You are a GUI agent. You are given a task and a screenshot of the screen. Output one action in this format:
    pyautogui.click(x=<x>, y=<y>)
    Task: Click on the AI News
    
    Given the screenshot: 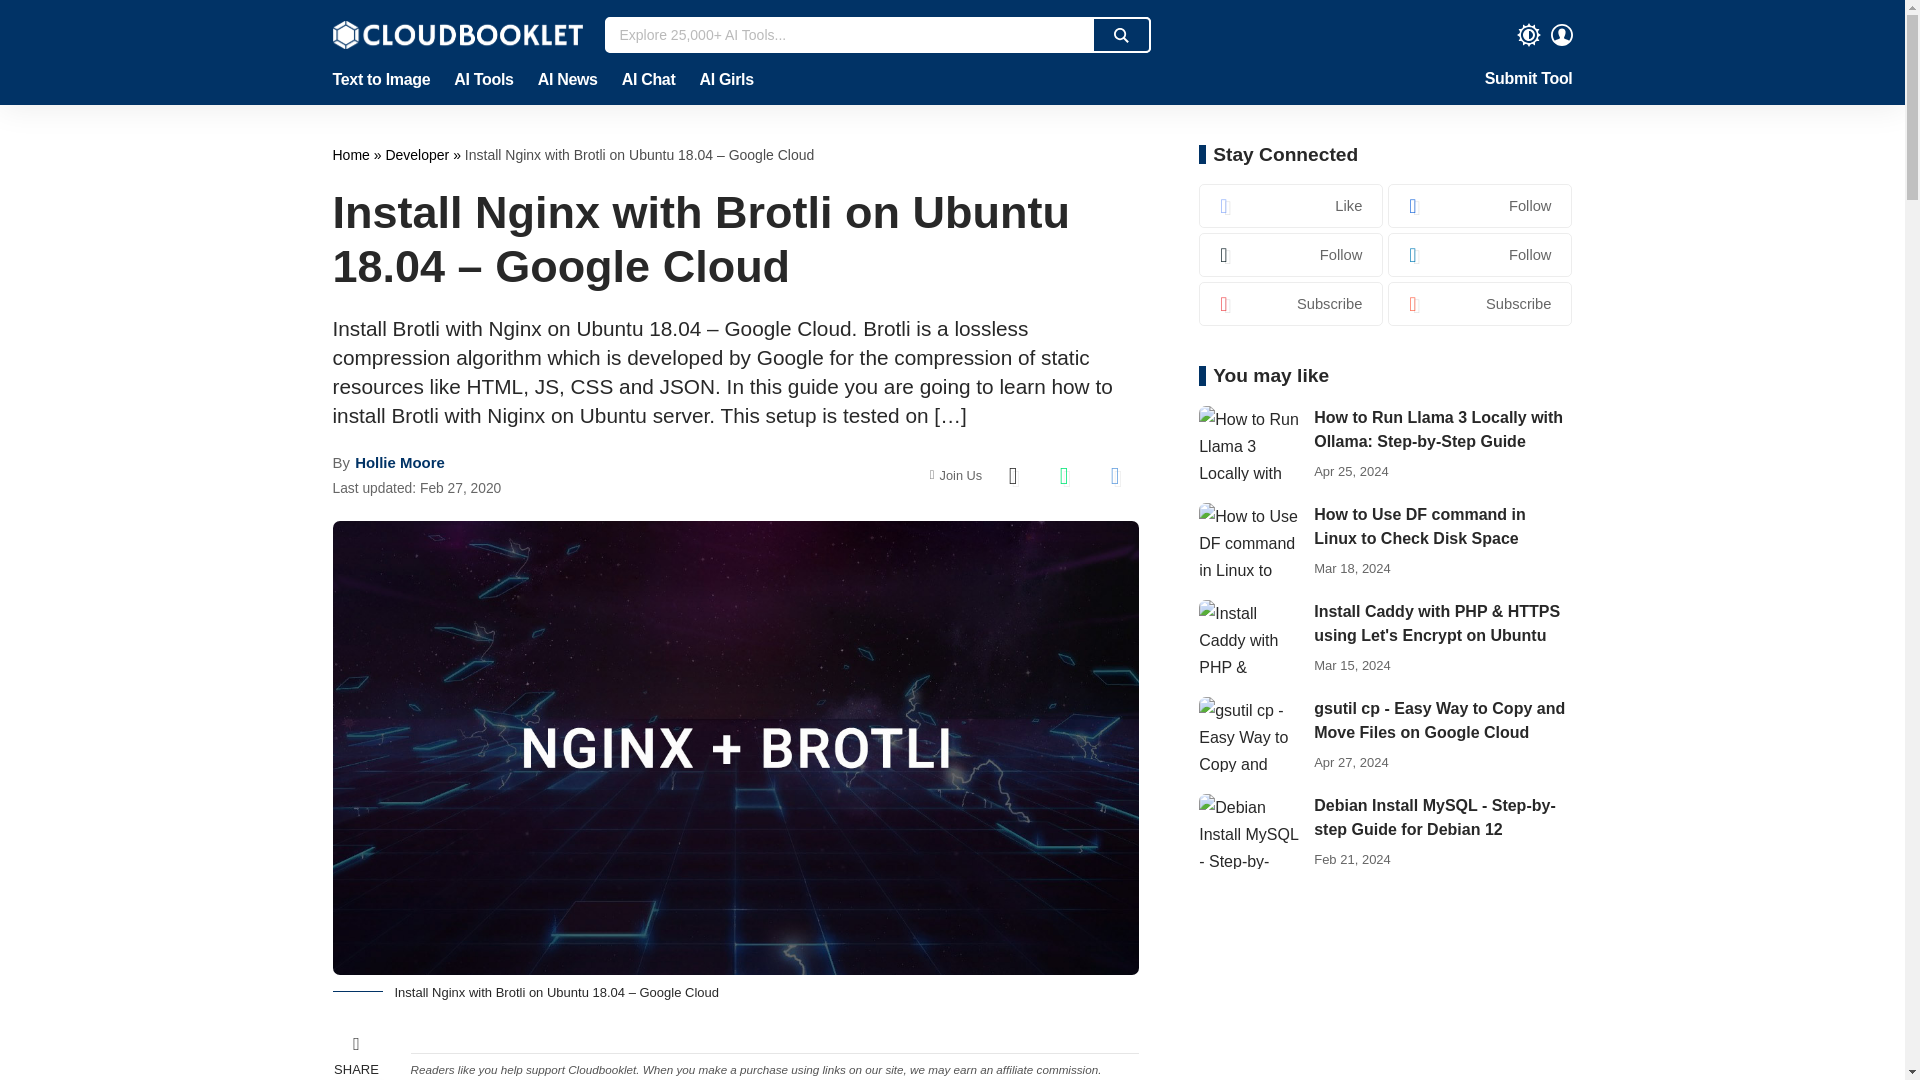 What is the action you would take?
    pyautogui.click(x=568, y=80)
    